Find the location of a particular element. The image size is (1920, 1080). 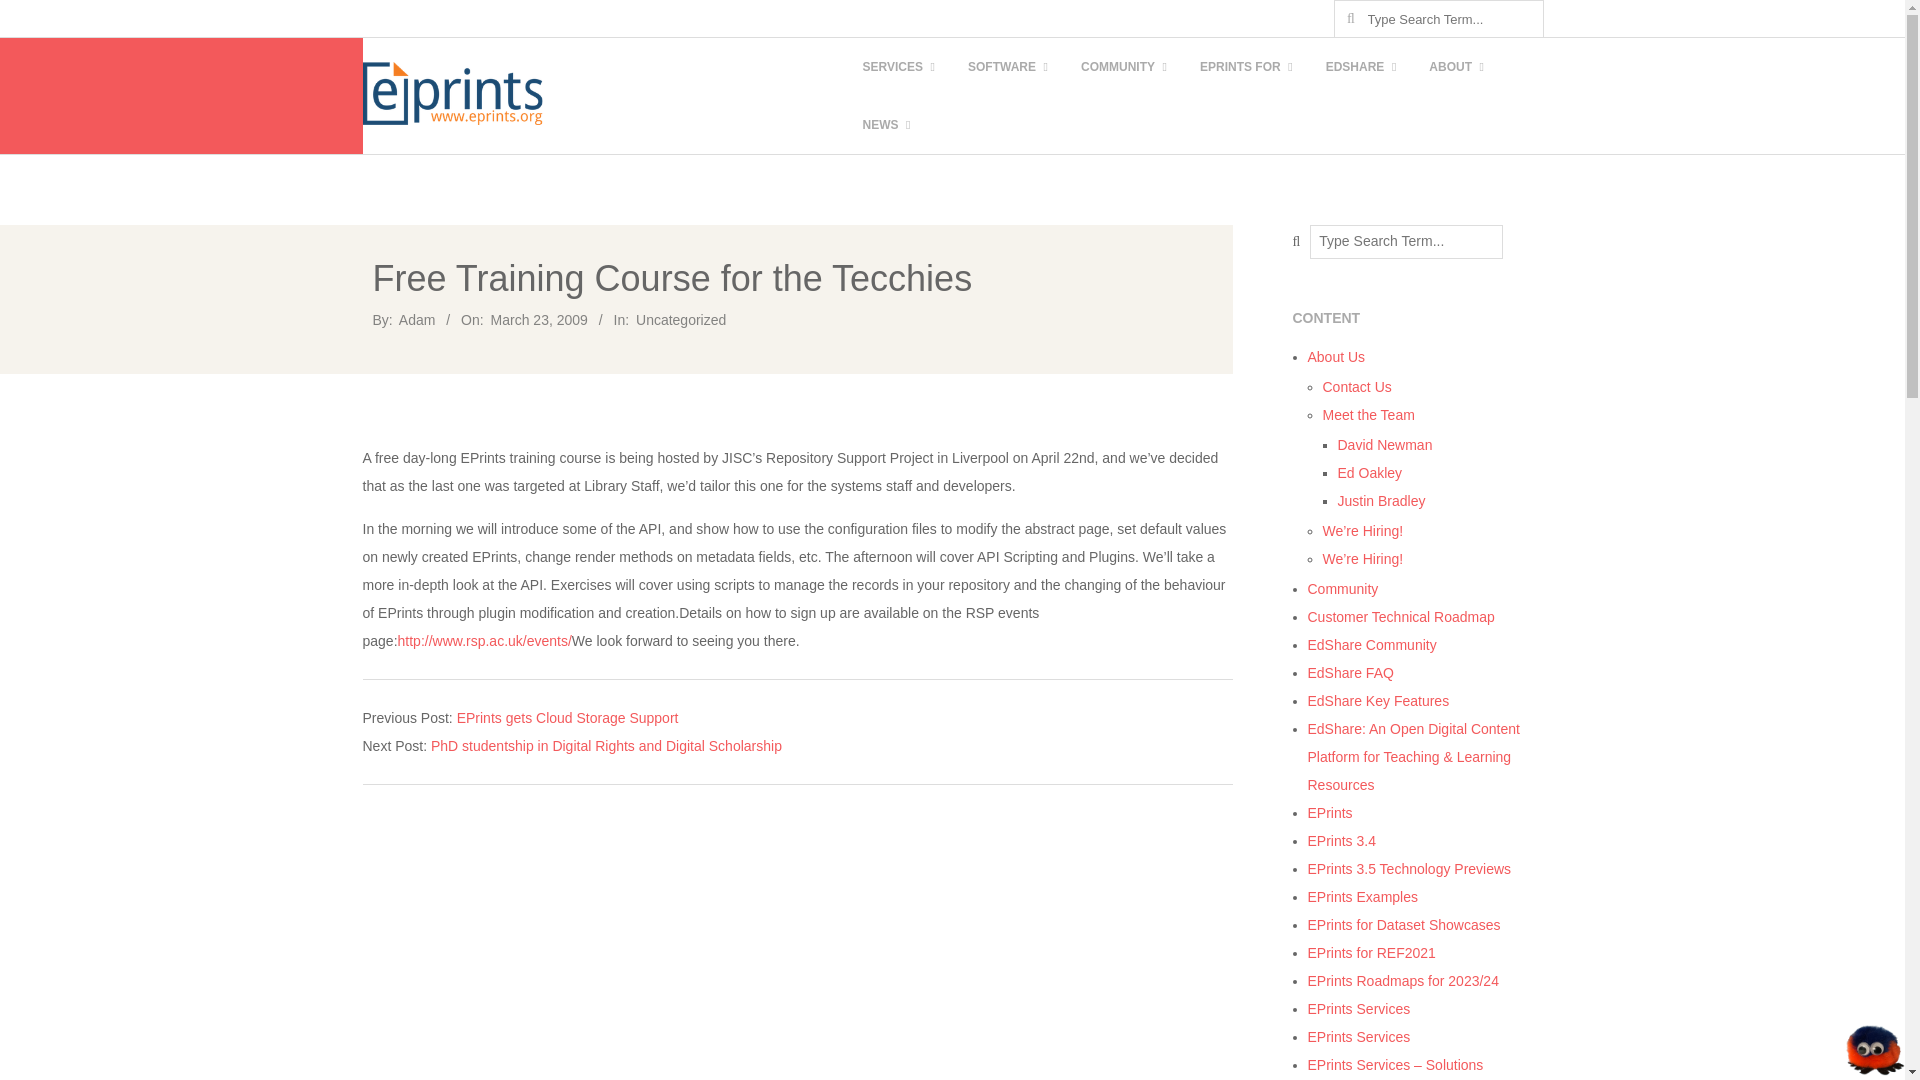

COMMUNITY is located at coordinates (1121, 66).